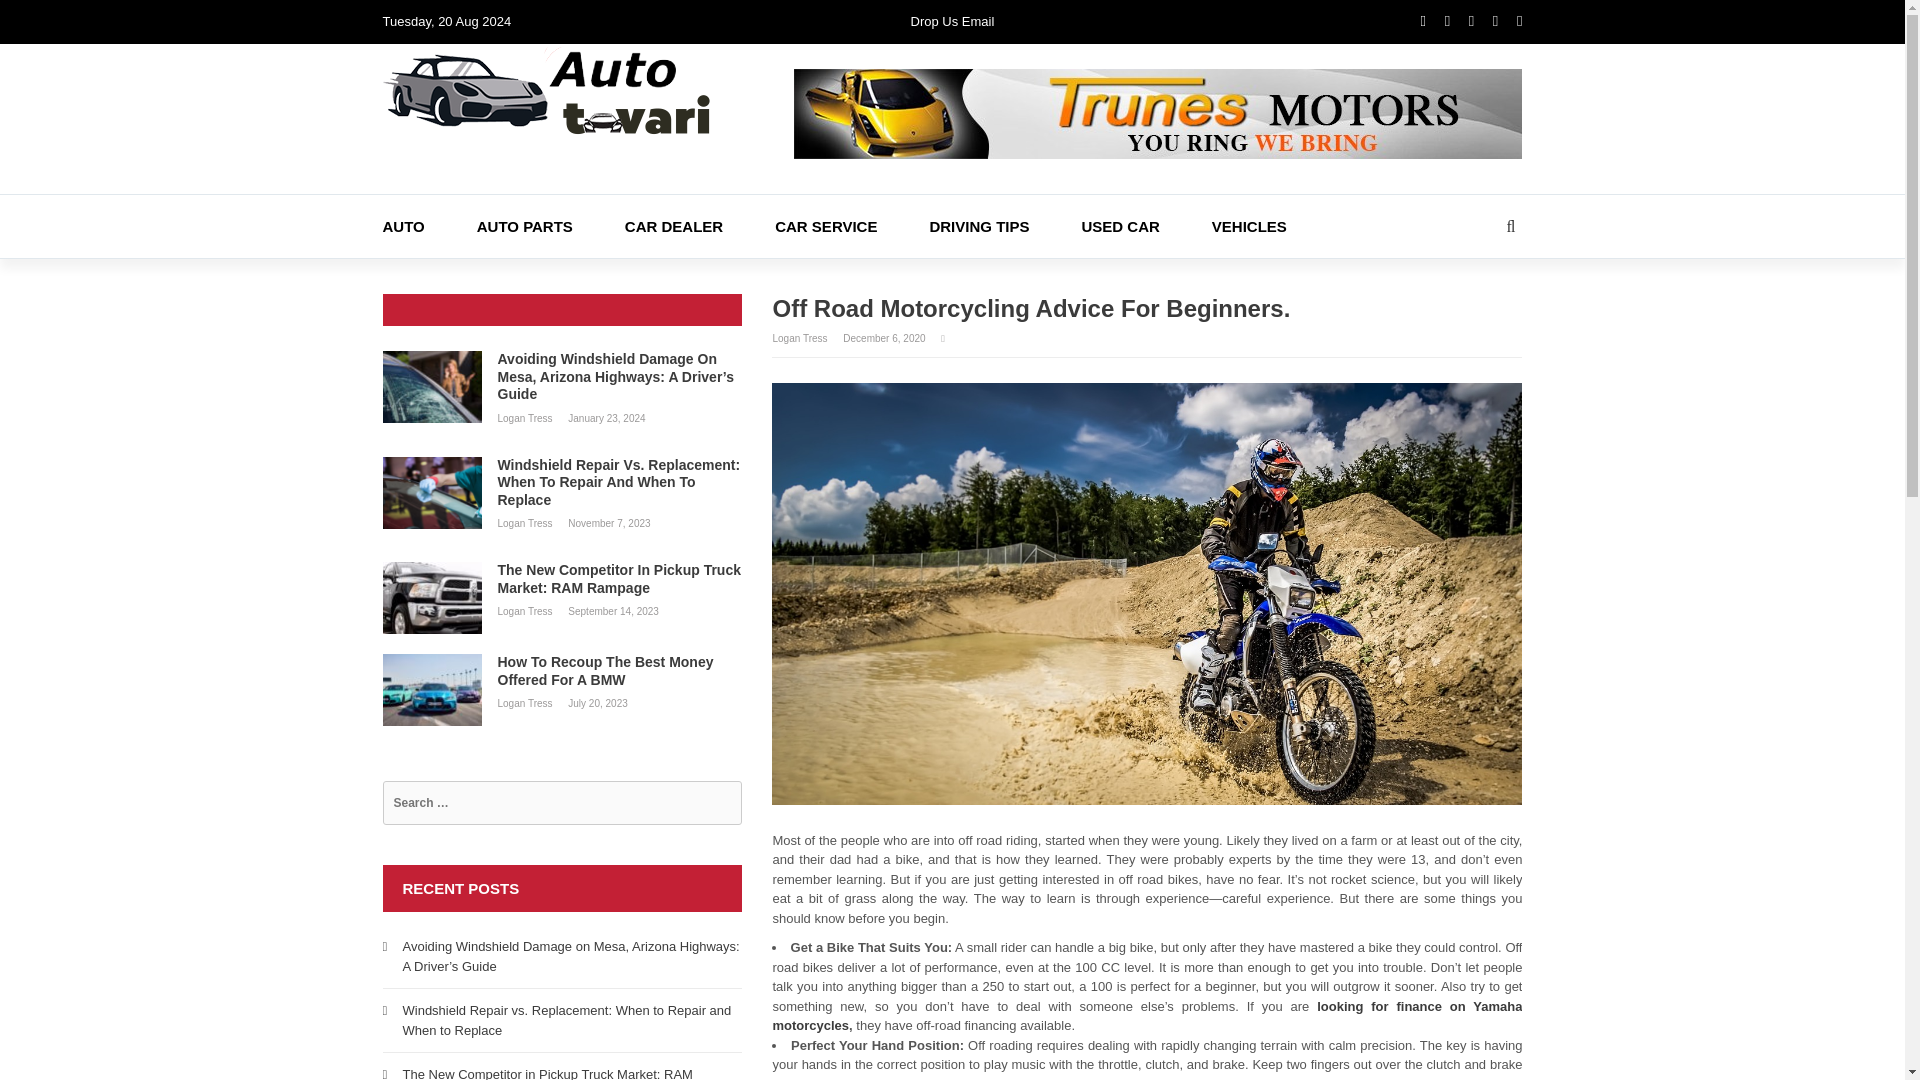 The height and width of the screenshot is (1080, 1920). What do you see at coordinates (526, 524) in the screenshot?
I see `Logan Tress` at bounding box center [526, 524].